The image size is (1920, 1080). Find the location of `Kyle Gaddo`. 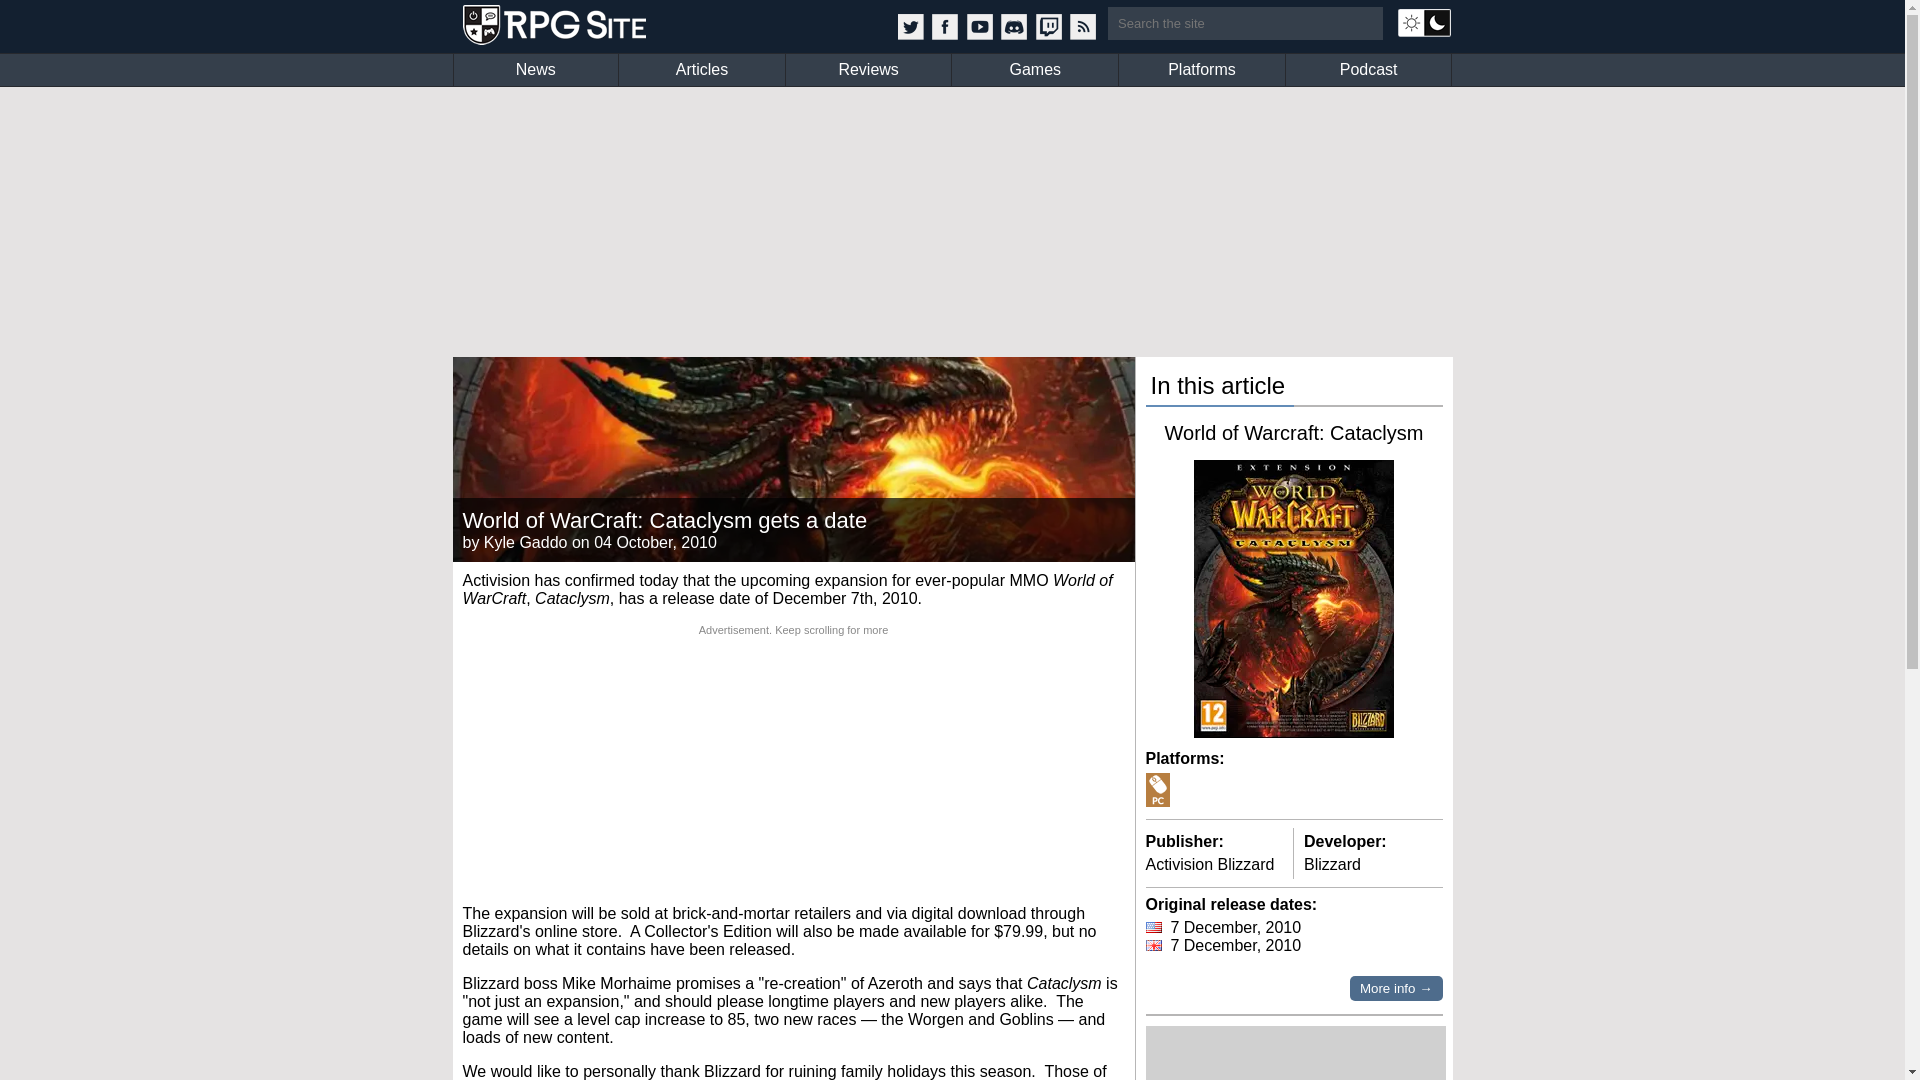

Kyle Gaddo is located at coordinates (526, 542).